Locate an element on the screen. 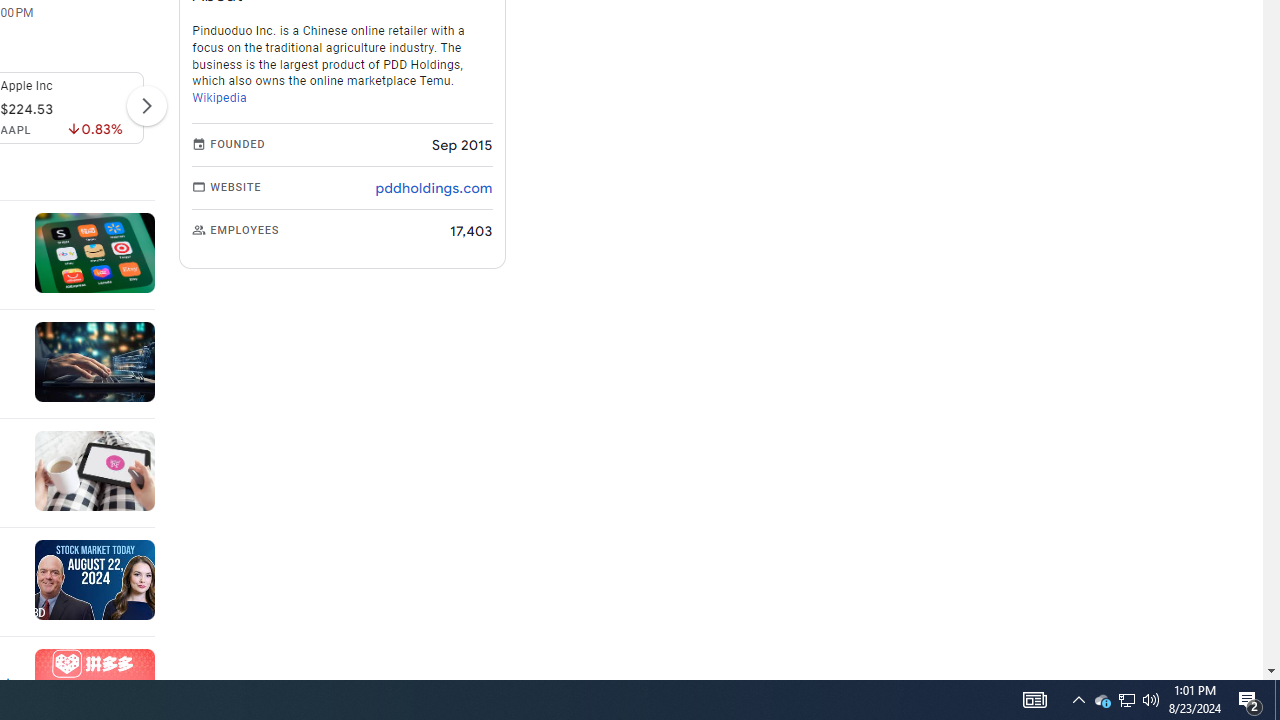 The height and width of the screenshot is (720, 1280). Wikipedia is located at coordinates (220, 98).